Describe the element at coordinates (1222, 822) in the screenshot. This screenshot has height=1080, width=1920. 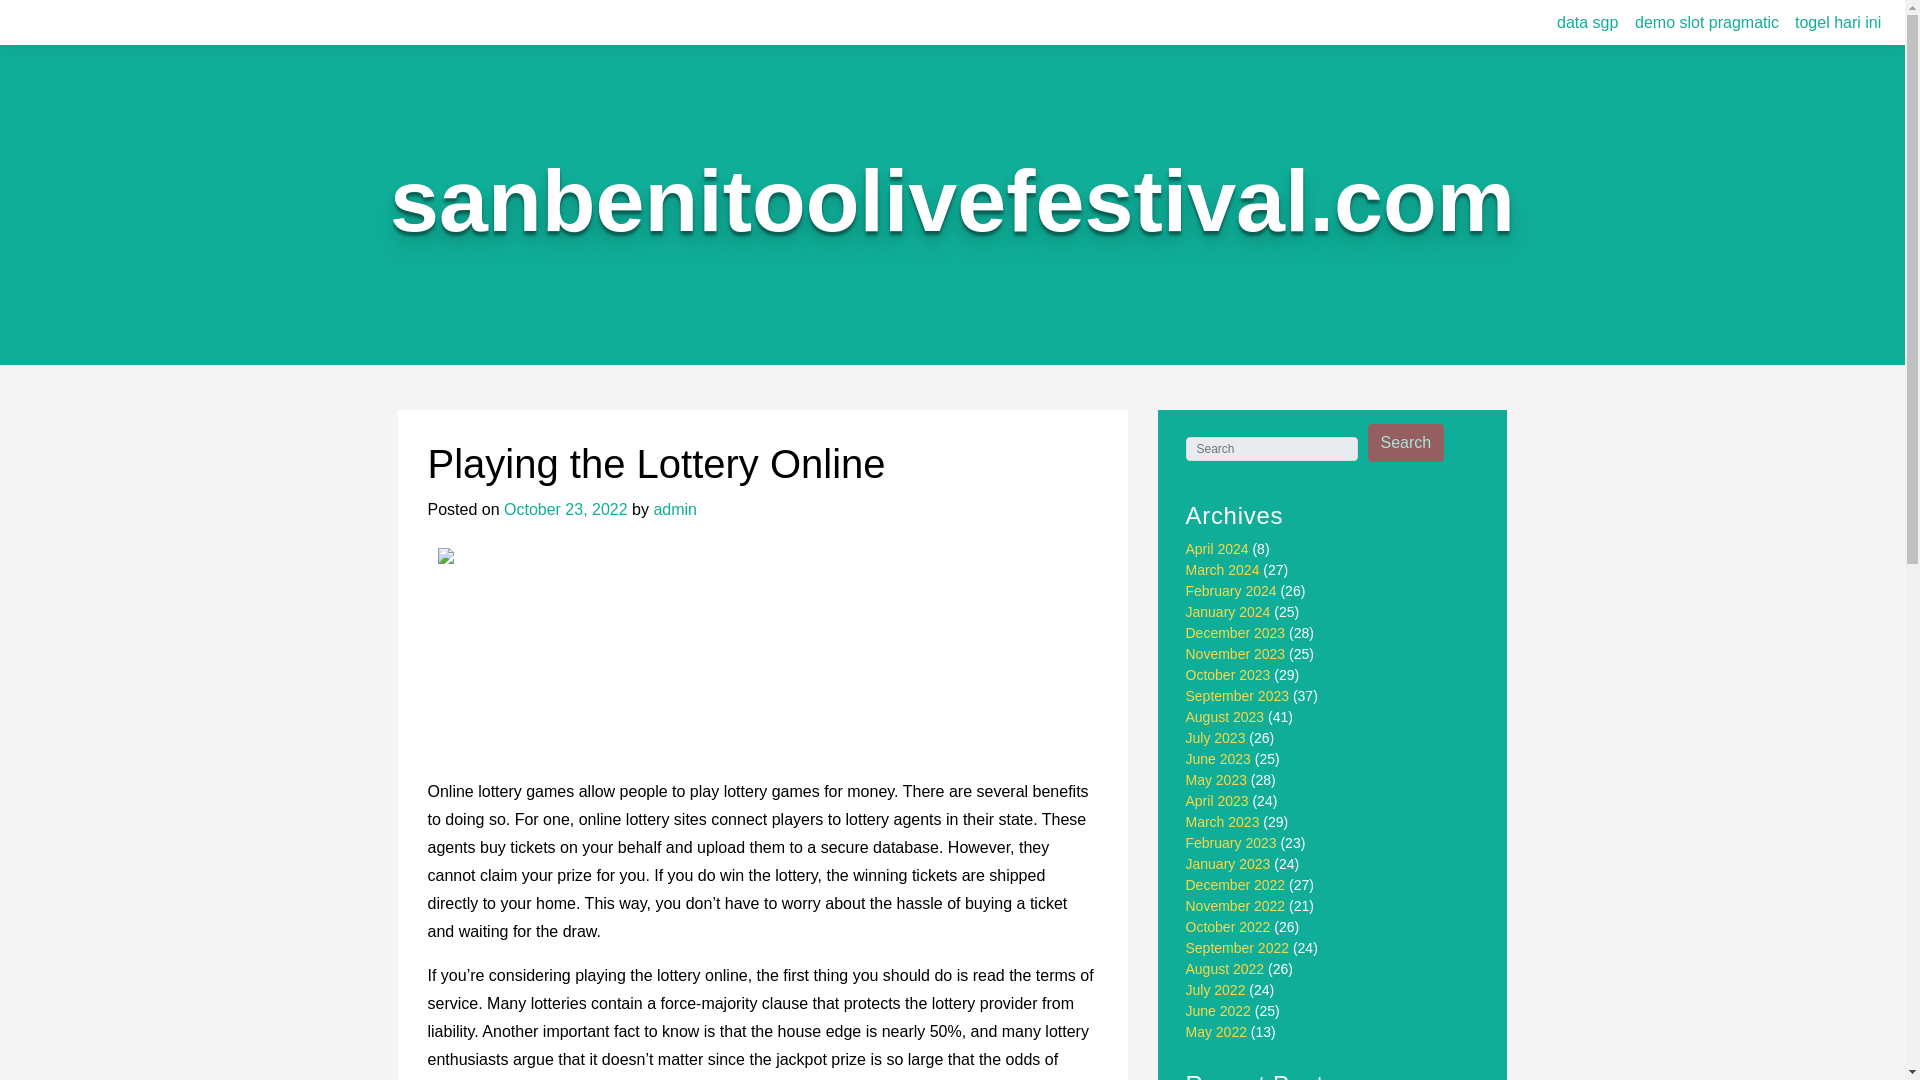
I see `March 2023` at that location.